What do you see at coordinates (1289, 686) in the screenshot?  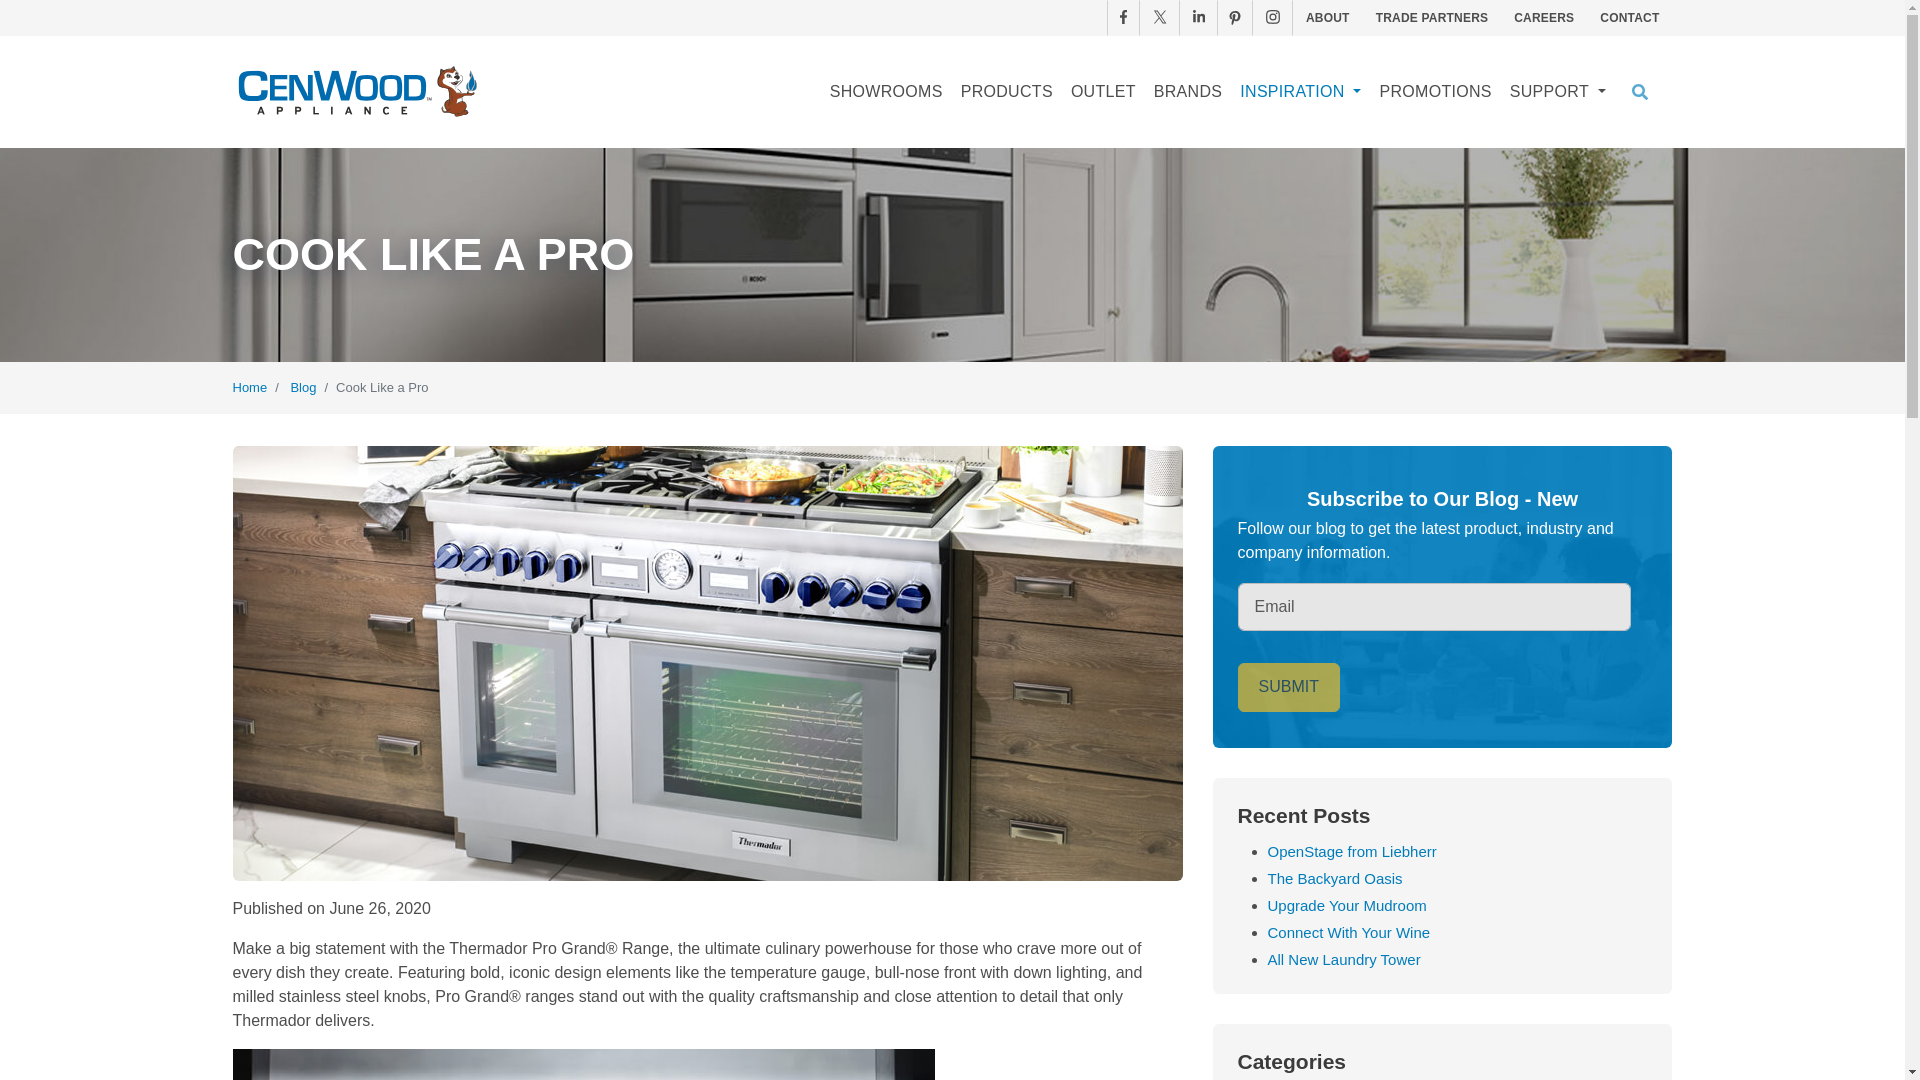 I see `Submit` at bounding box center [1289, 686].